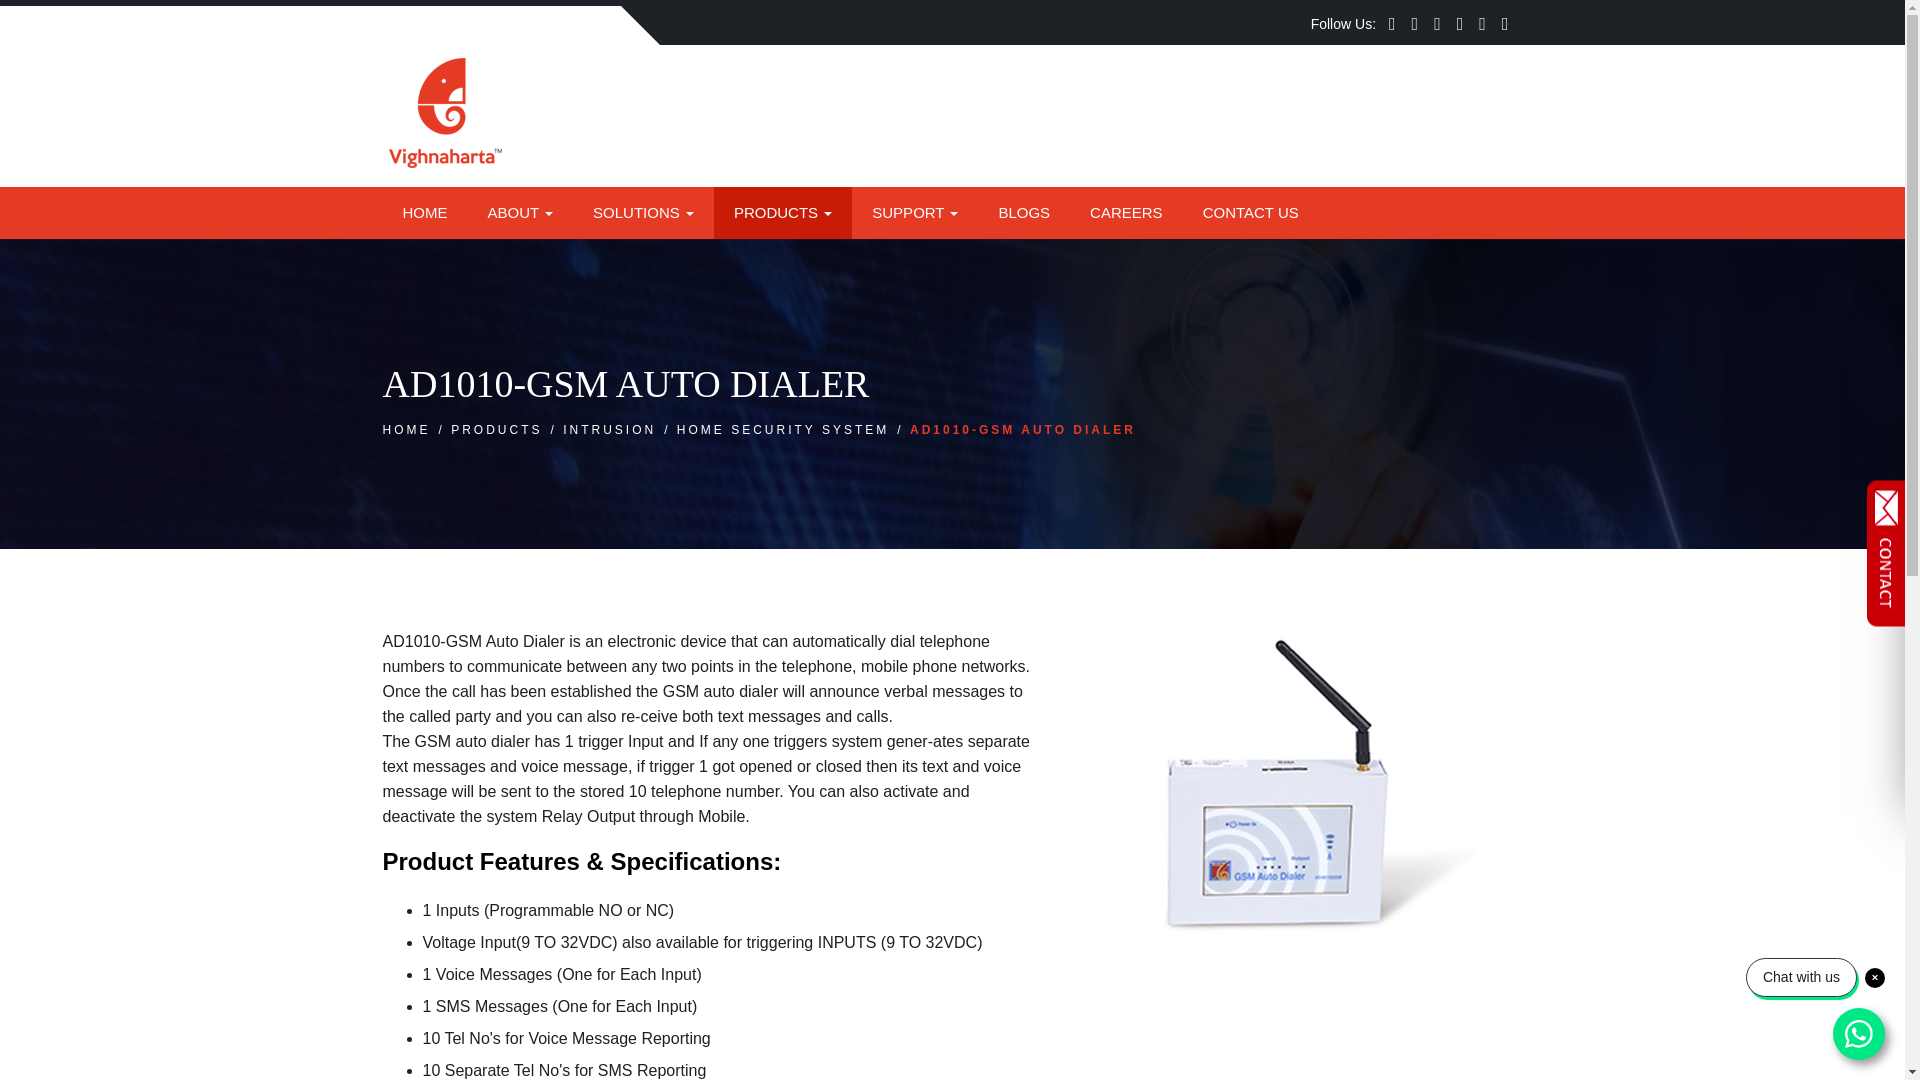 The height and width of the screenshot is (1080, 1920). Describe the element at coordinates (783, 212) in the screenshot. I see `PRODUCTS` at that location.